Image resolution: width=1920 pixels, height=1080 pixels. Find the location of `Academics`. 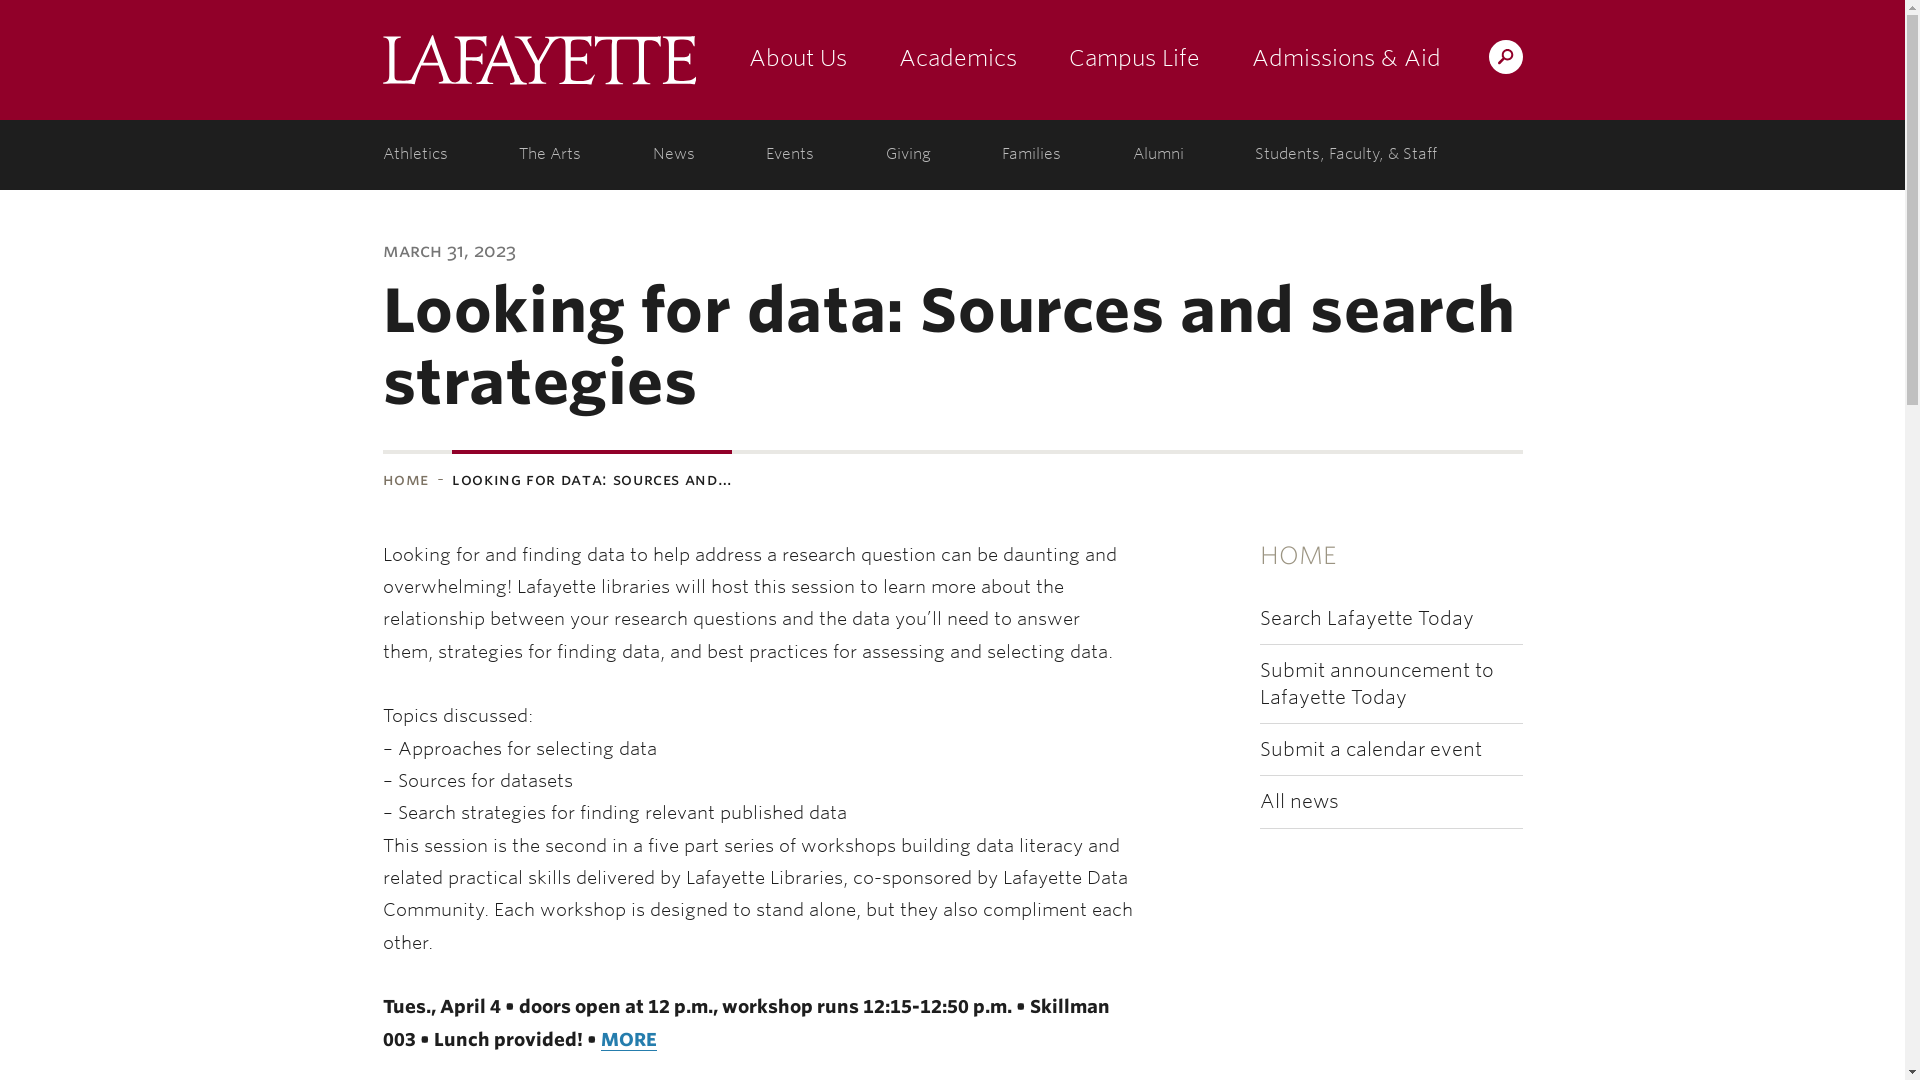

Academics is located at coordinates (956, 60).